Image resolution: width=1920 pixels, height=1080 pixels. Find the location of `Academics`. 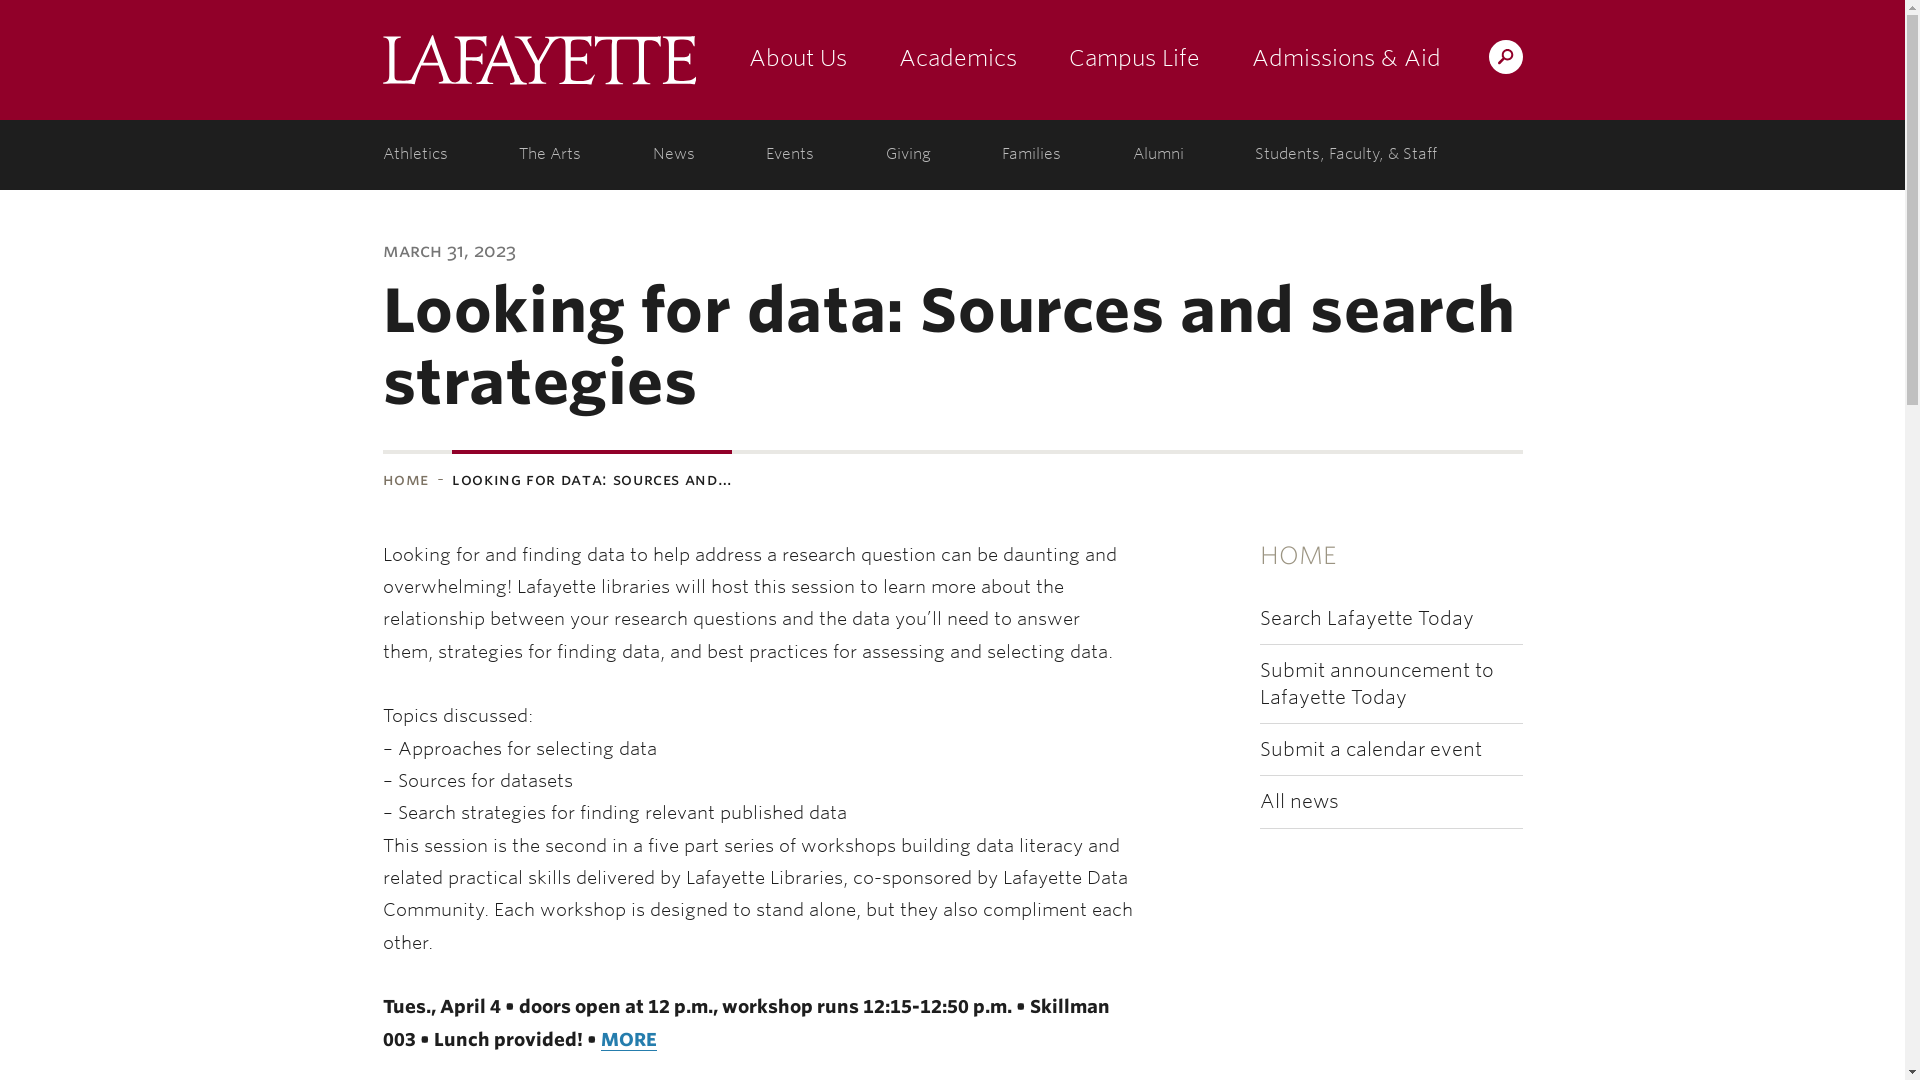

Academics is located at coordinates (956, 60).